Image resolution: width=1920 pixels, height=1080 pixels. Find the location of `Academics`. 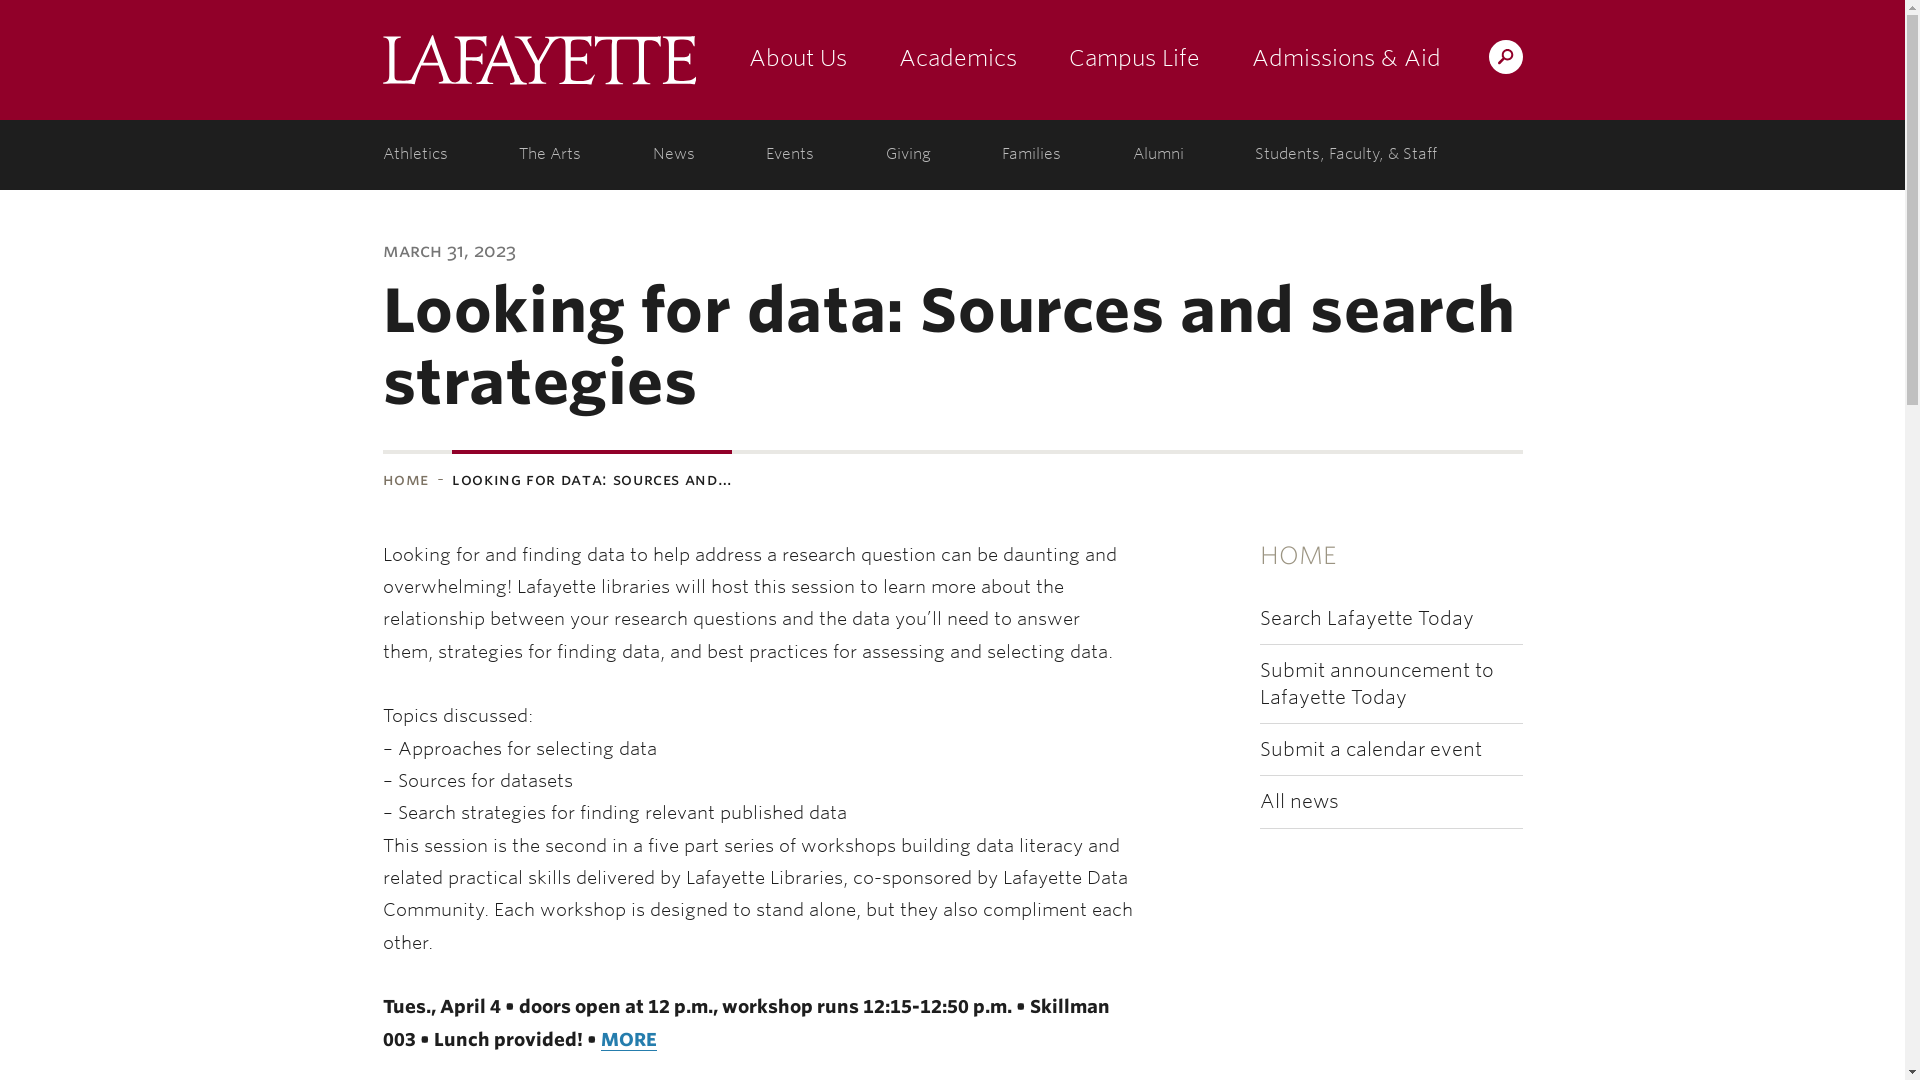

Academics is located at coordinates (956, 60).